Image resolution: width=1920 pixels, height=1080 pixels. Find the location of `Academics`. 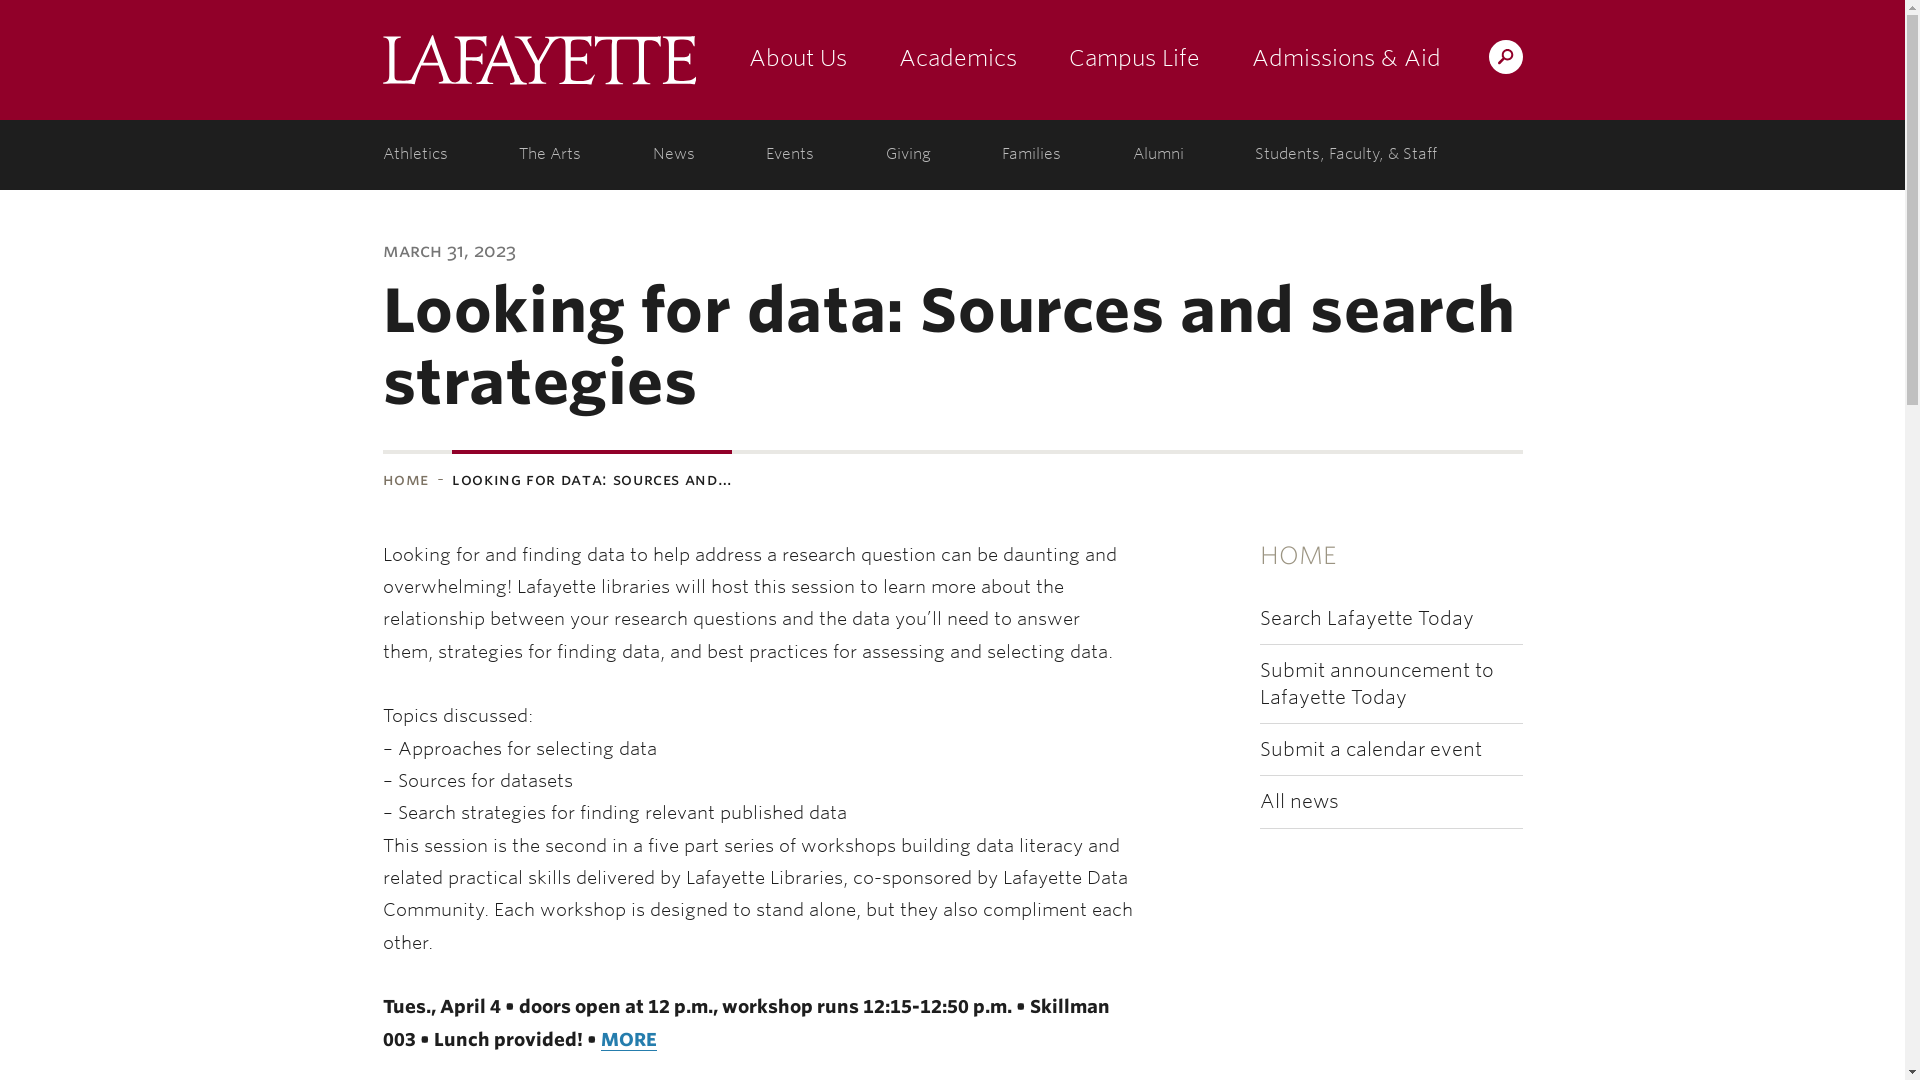

Academics is located at coordinates (956, 60).